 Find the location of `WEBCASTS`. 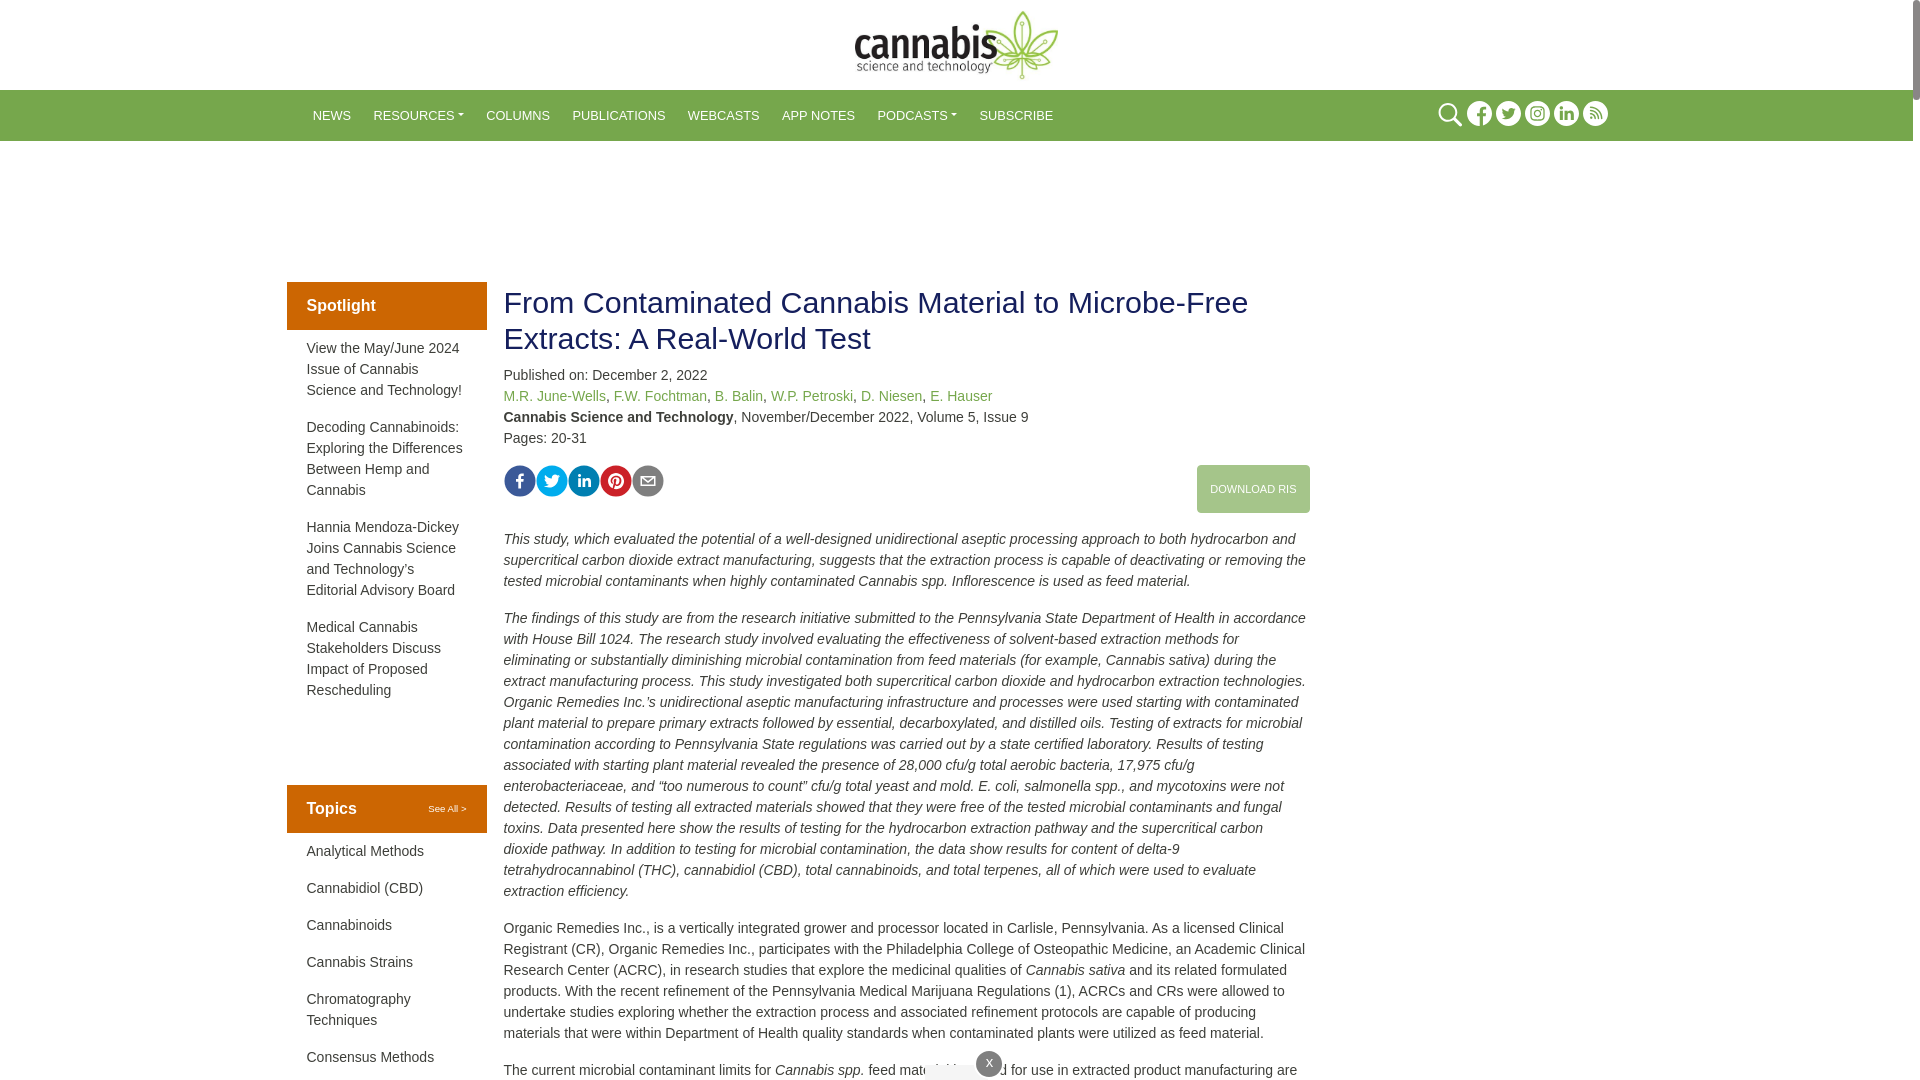

WEBCASTS is located at coordinates (724, 116).